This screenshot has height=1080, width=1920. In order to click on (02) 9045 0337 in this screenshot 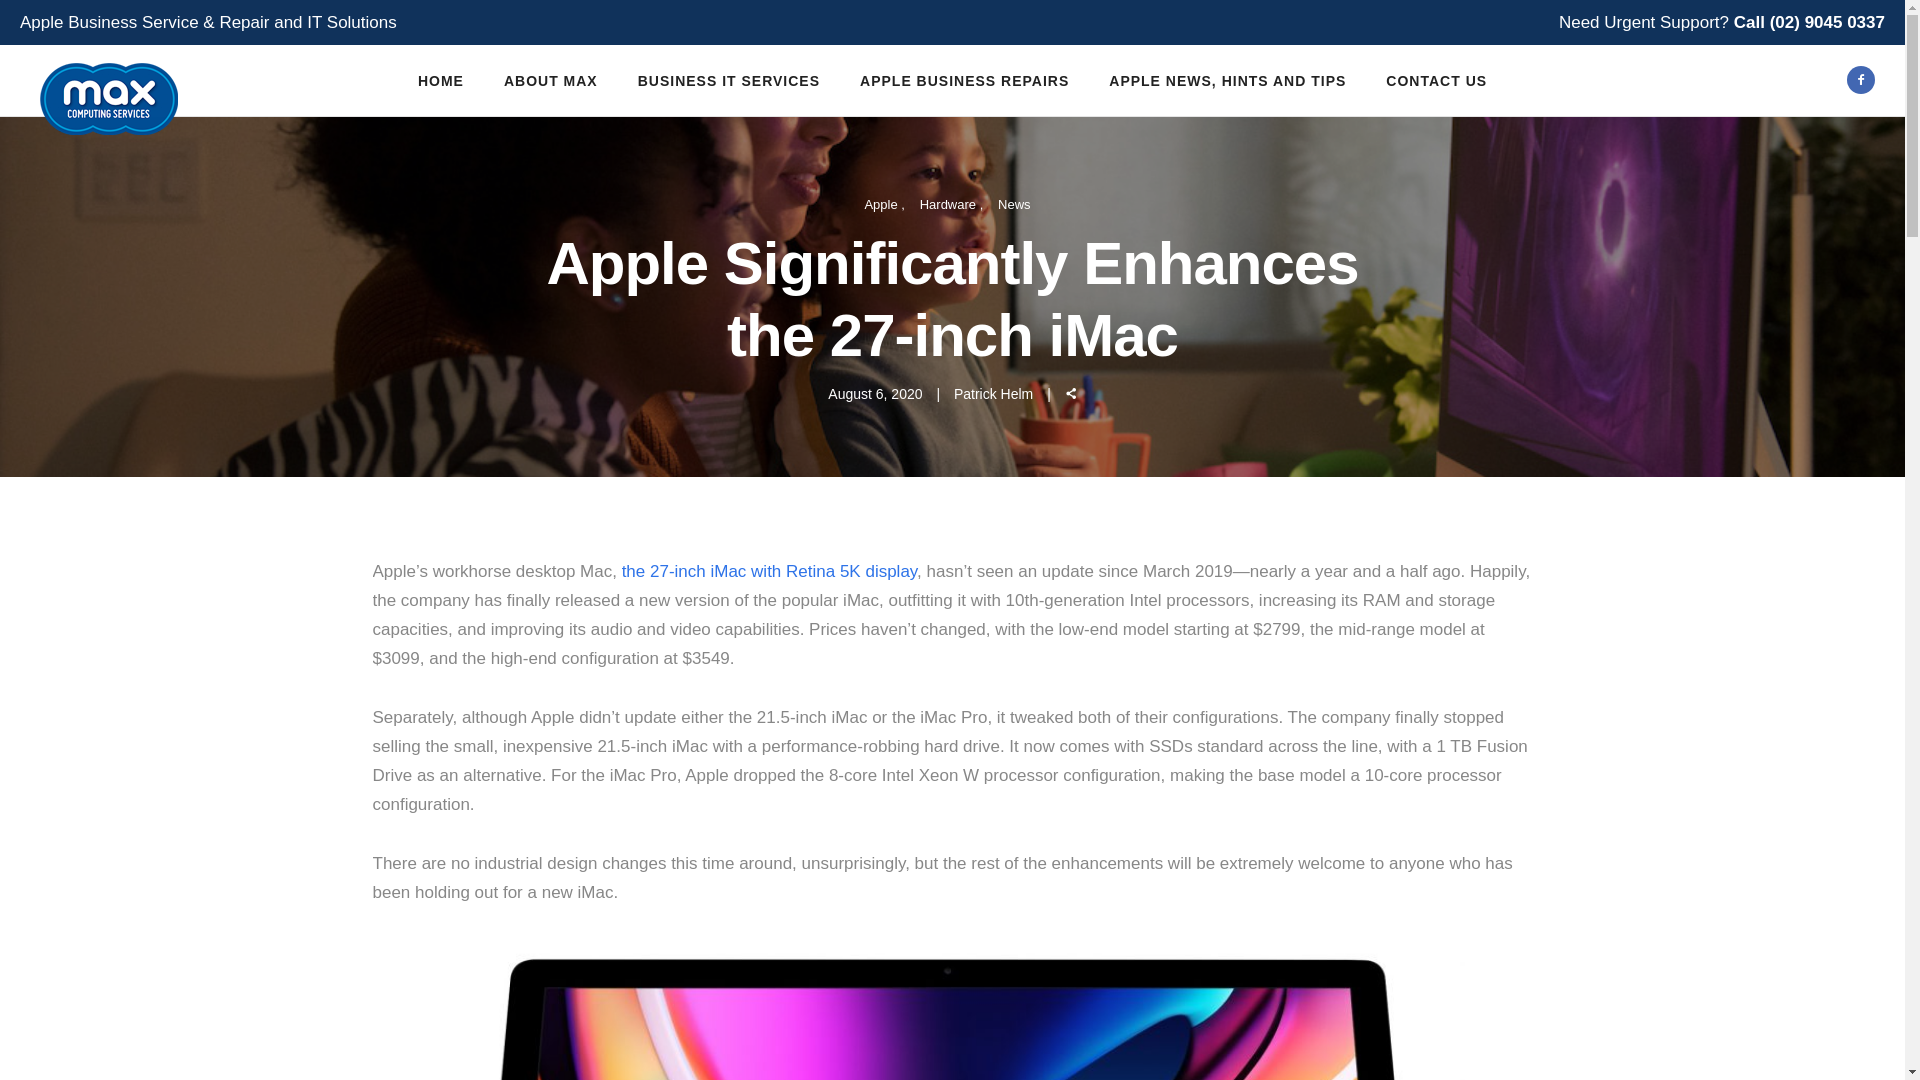, I will do `click(1828, 22)`.